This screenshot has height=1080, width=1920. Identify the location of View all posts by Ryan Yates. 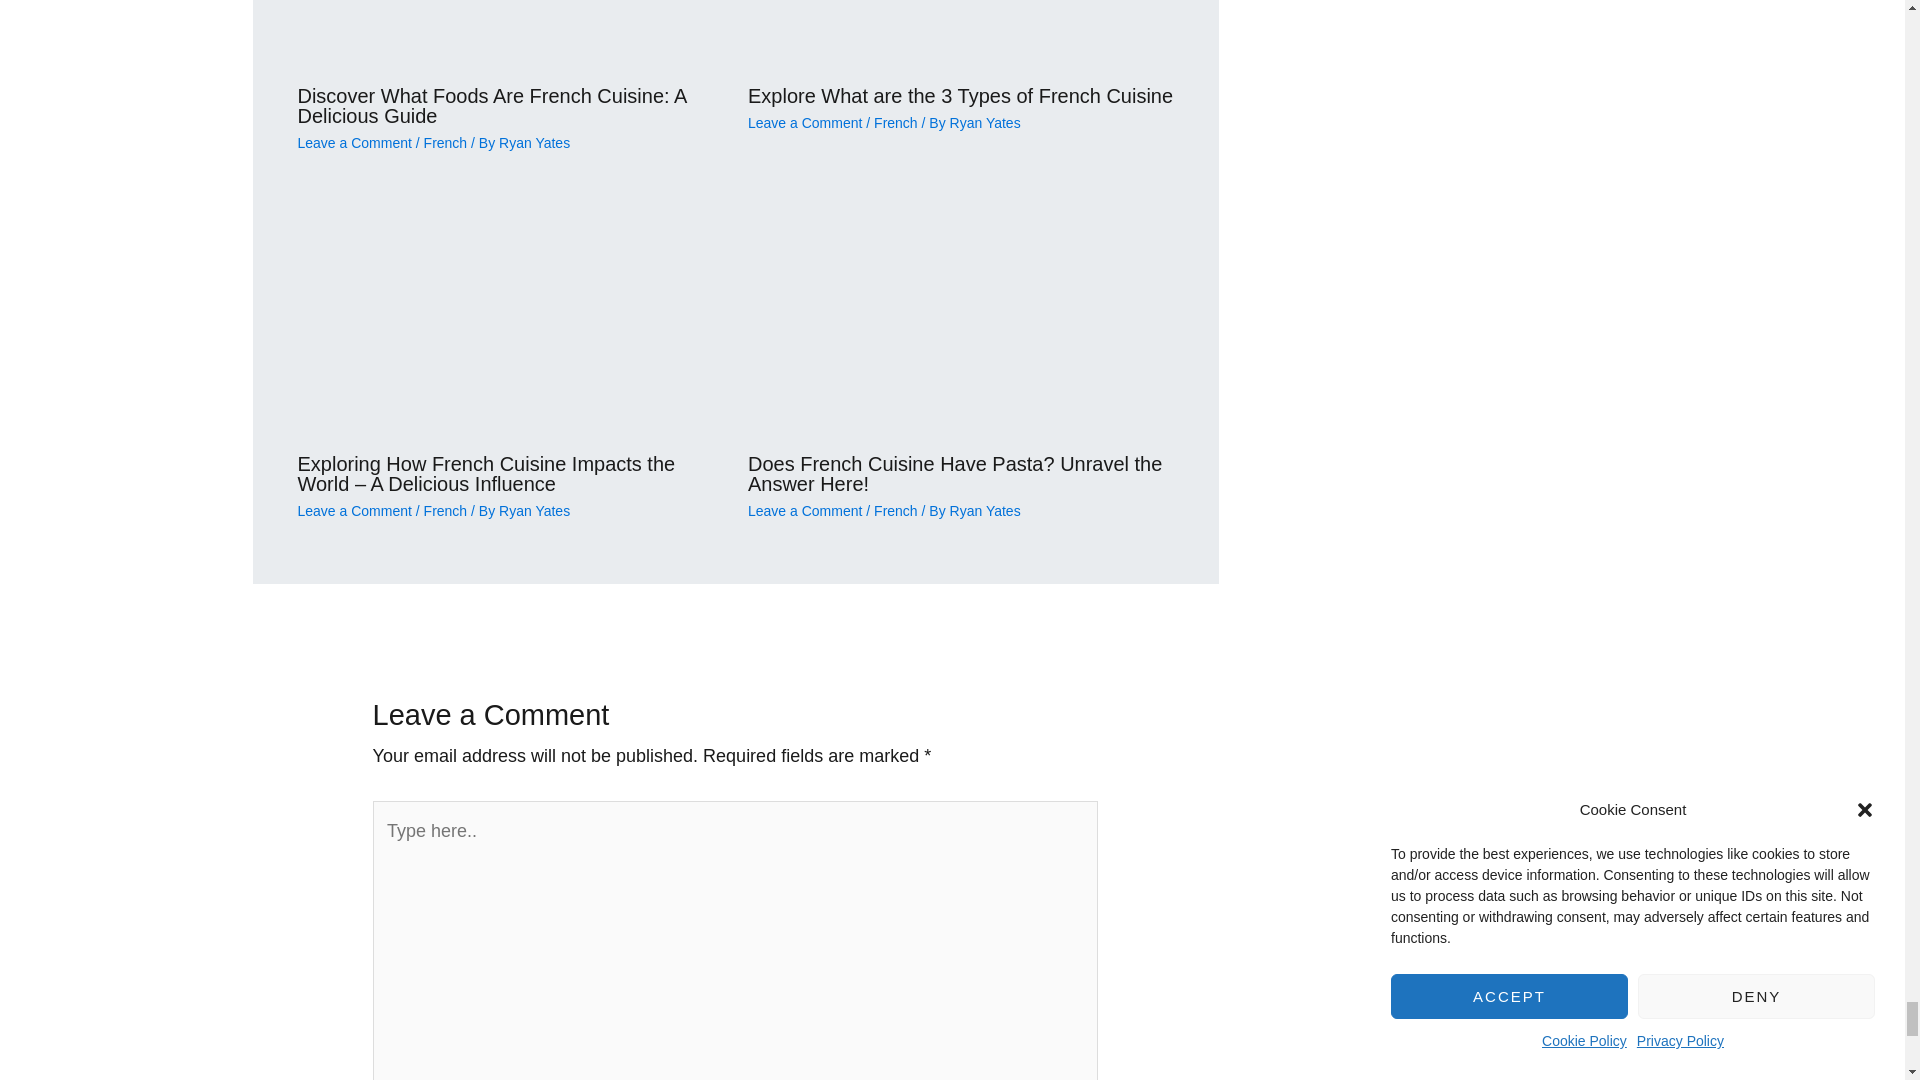
(534, 143).